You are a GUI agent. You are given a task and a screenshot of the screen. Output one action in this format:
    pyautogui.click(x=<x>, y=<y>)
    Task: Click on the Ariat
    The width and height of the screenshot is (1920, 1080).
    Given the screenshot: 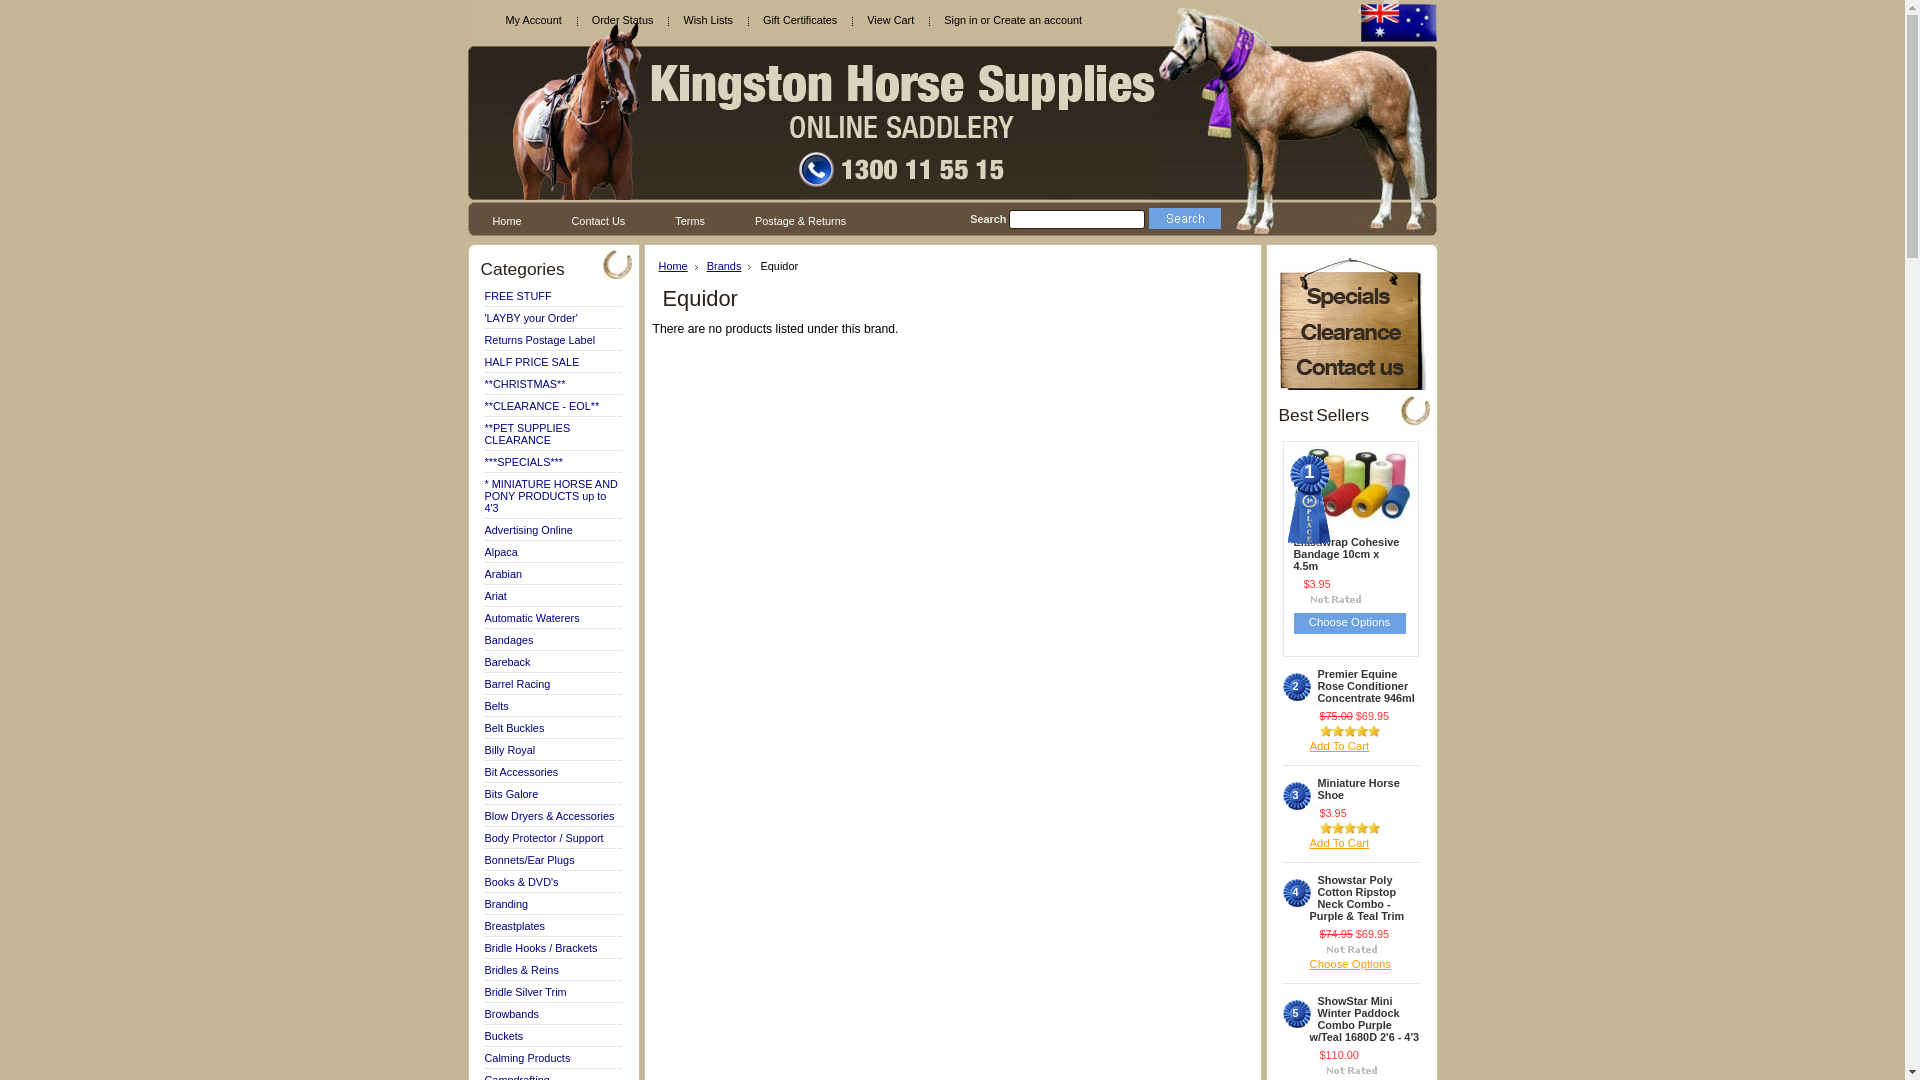 What is the action you would take?
    pyautogui.click(x=495, y=596)
    